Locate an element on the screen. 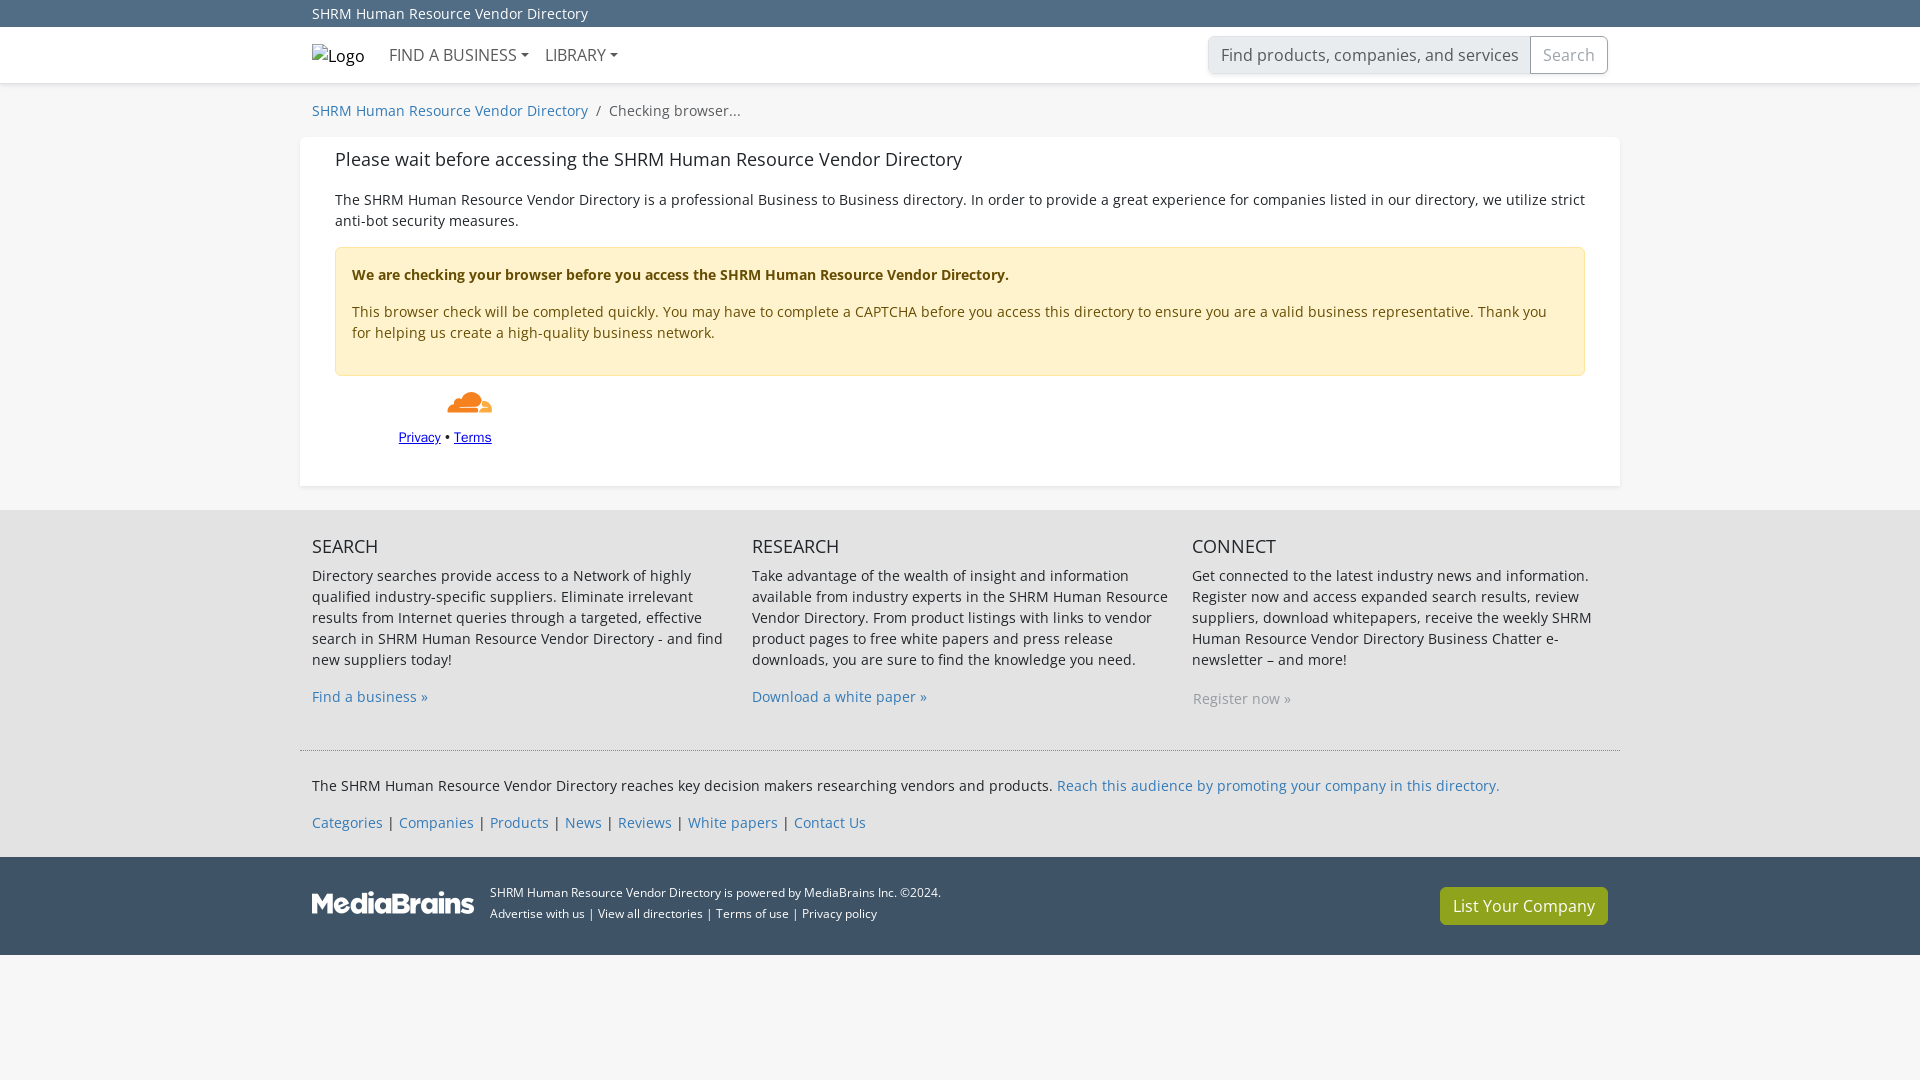 The width and height of the screenshot is (1920, 1080). List Your Company is located at coordinates (1524, 905).